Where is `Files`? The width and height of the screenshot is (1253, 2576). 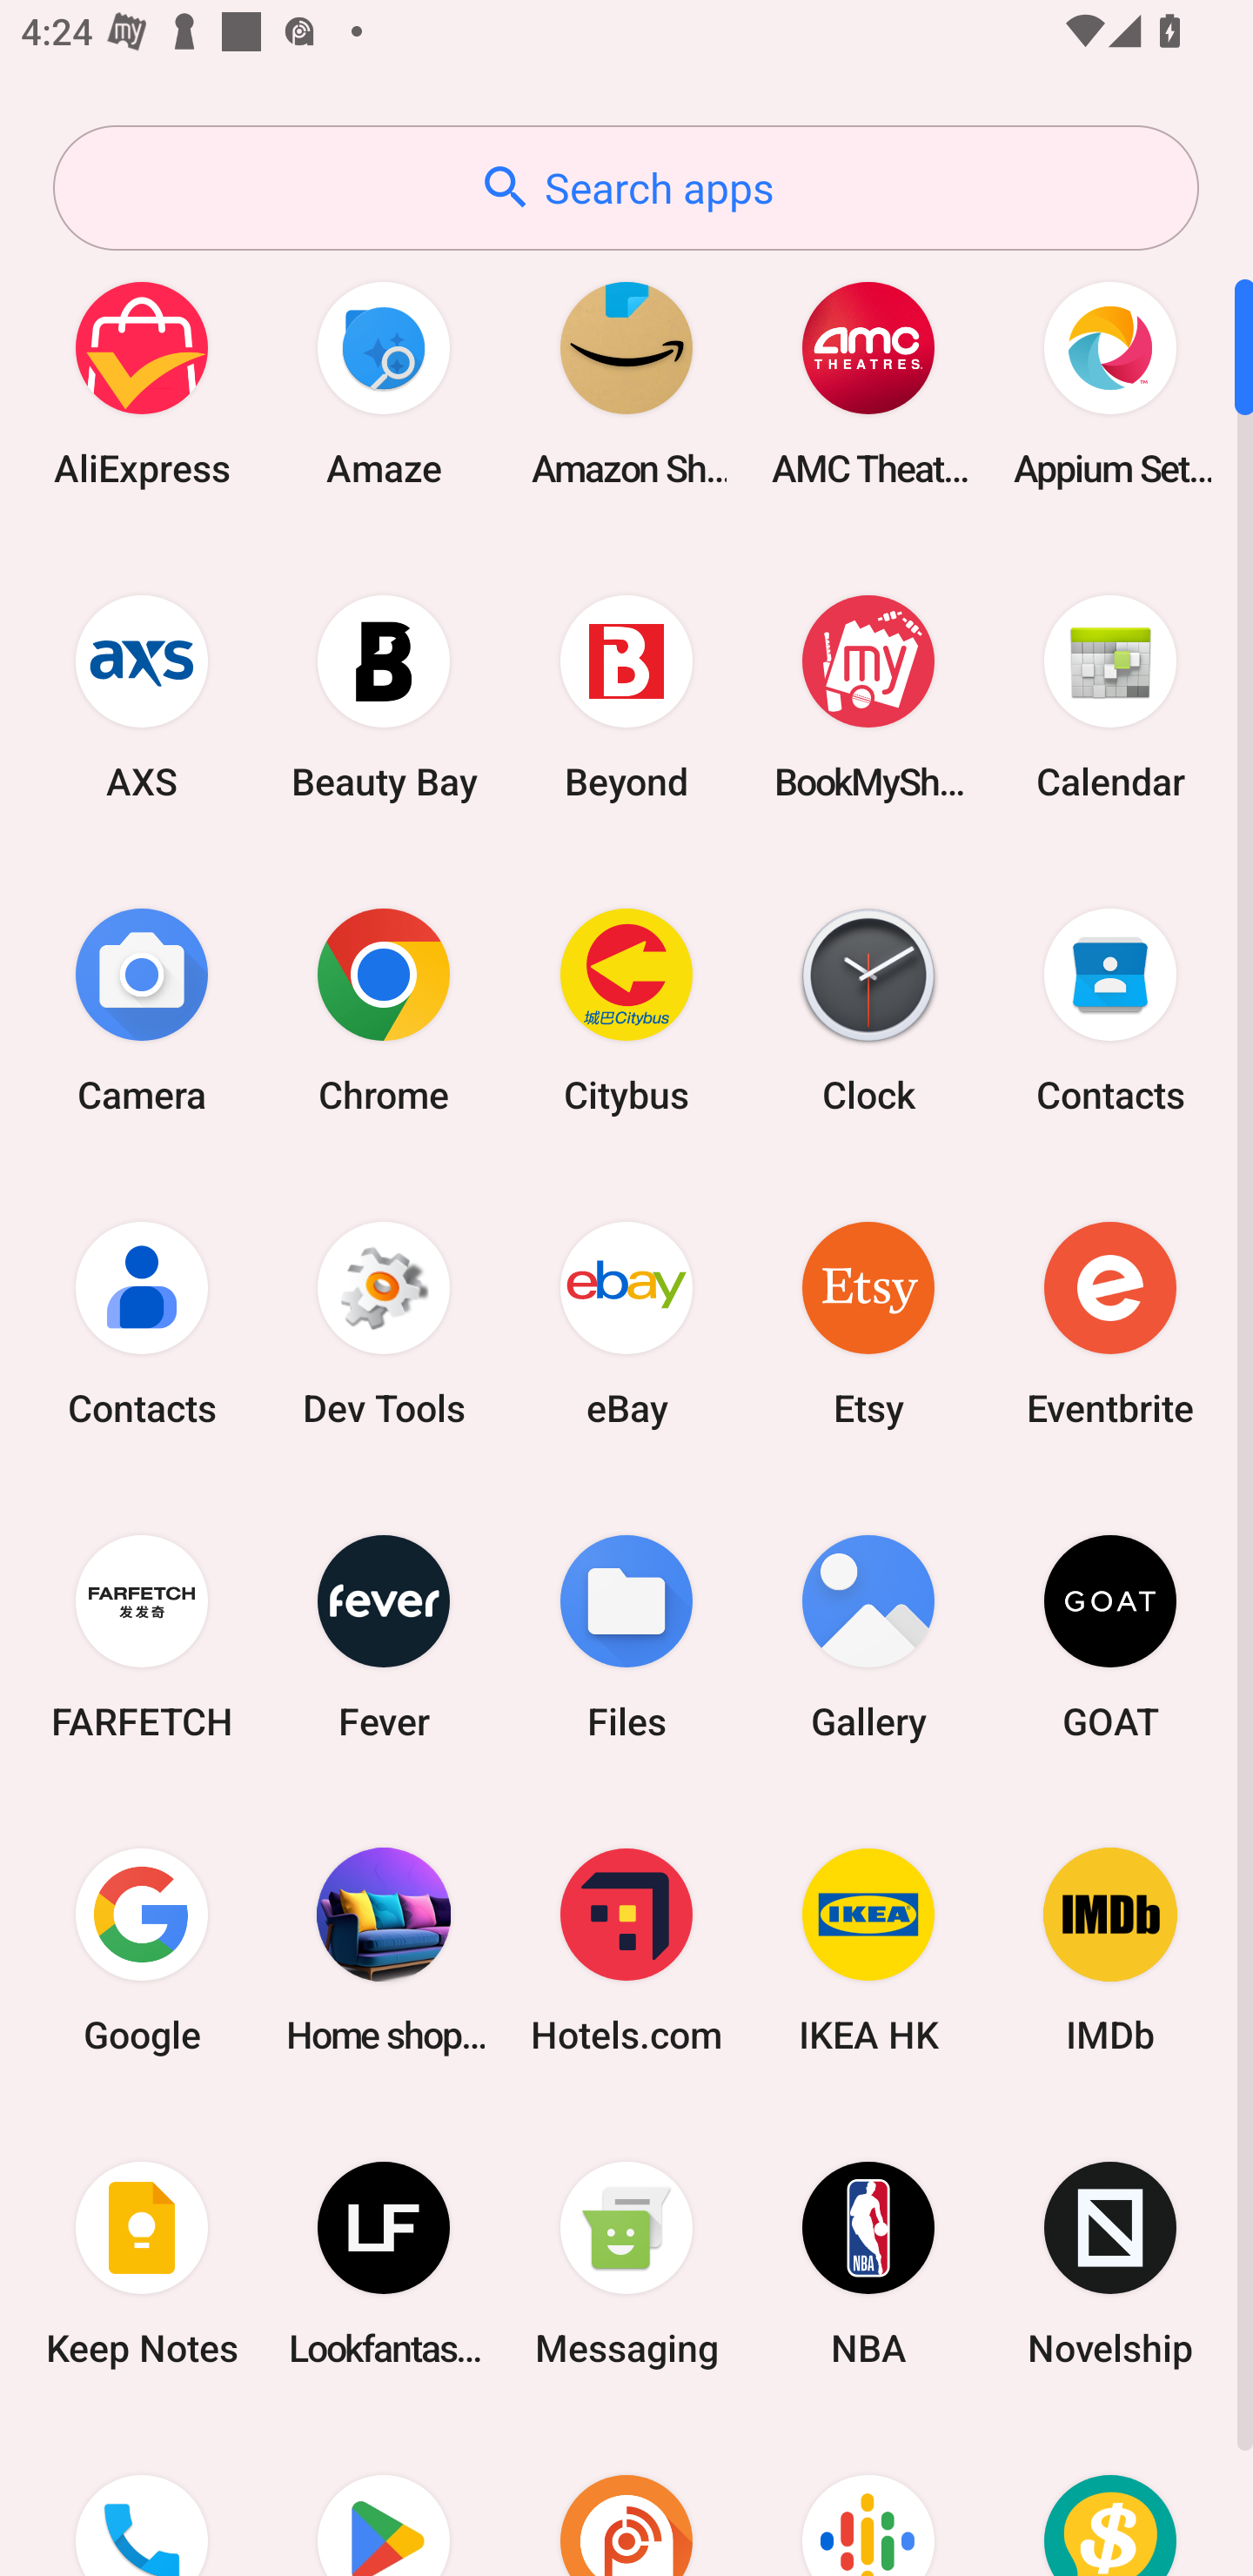 Files is located at coordinates (626, 1636).